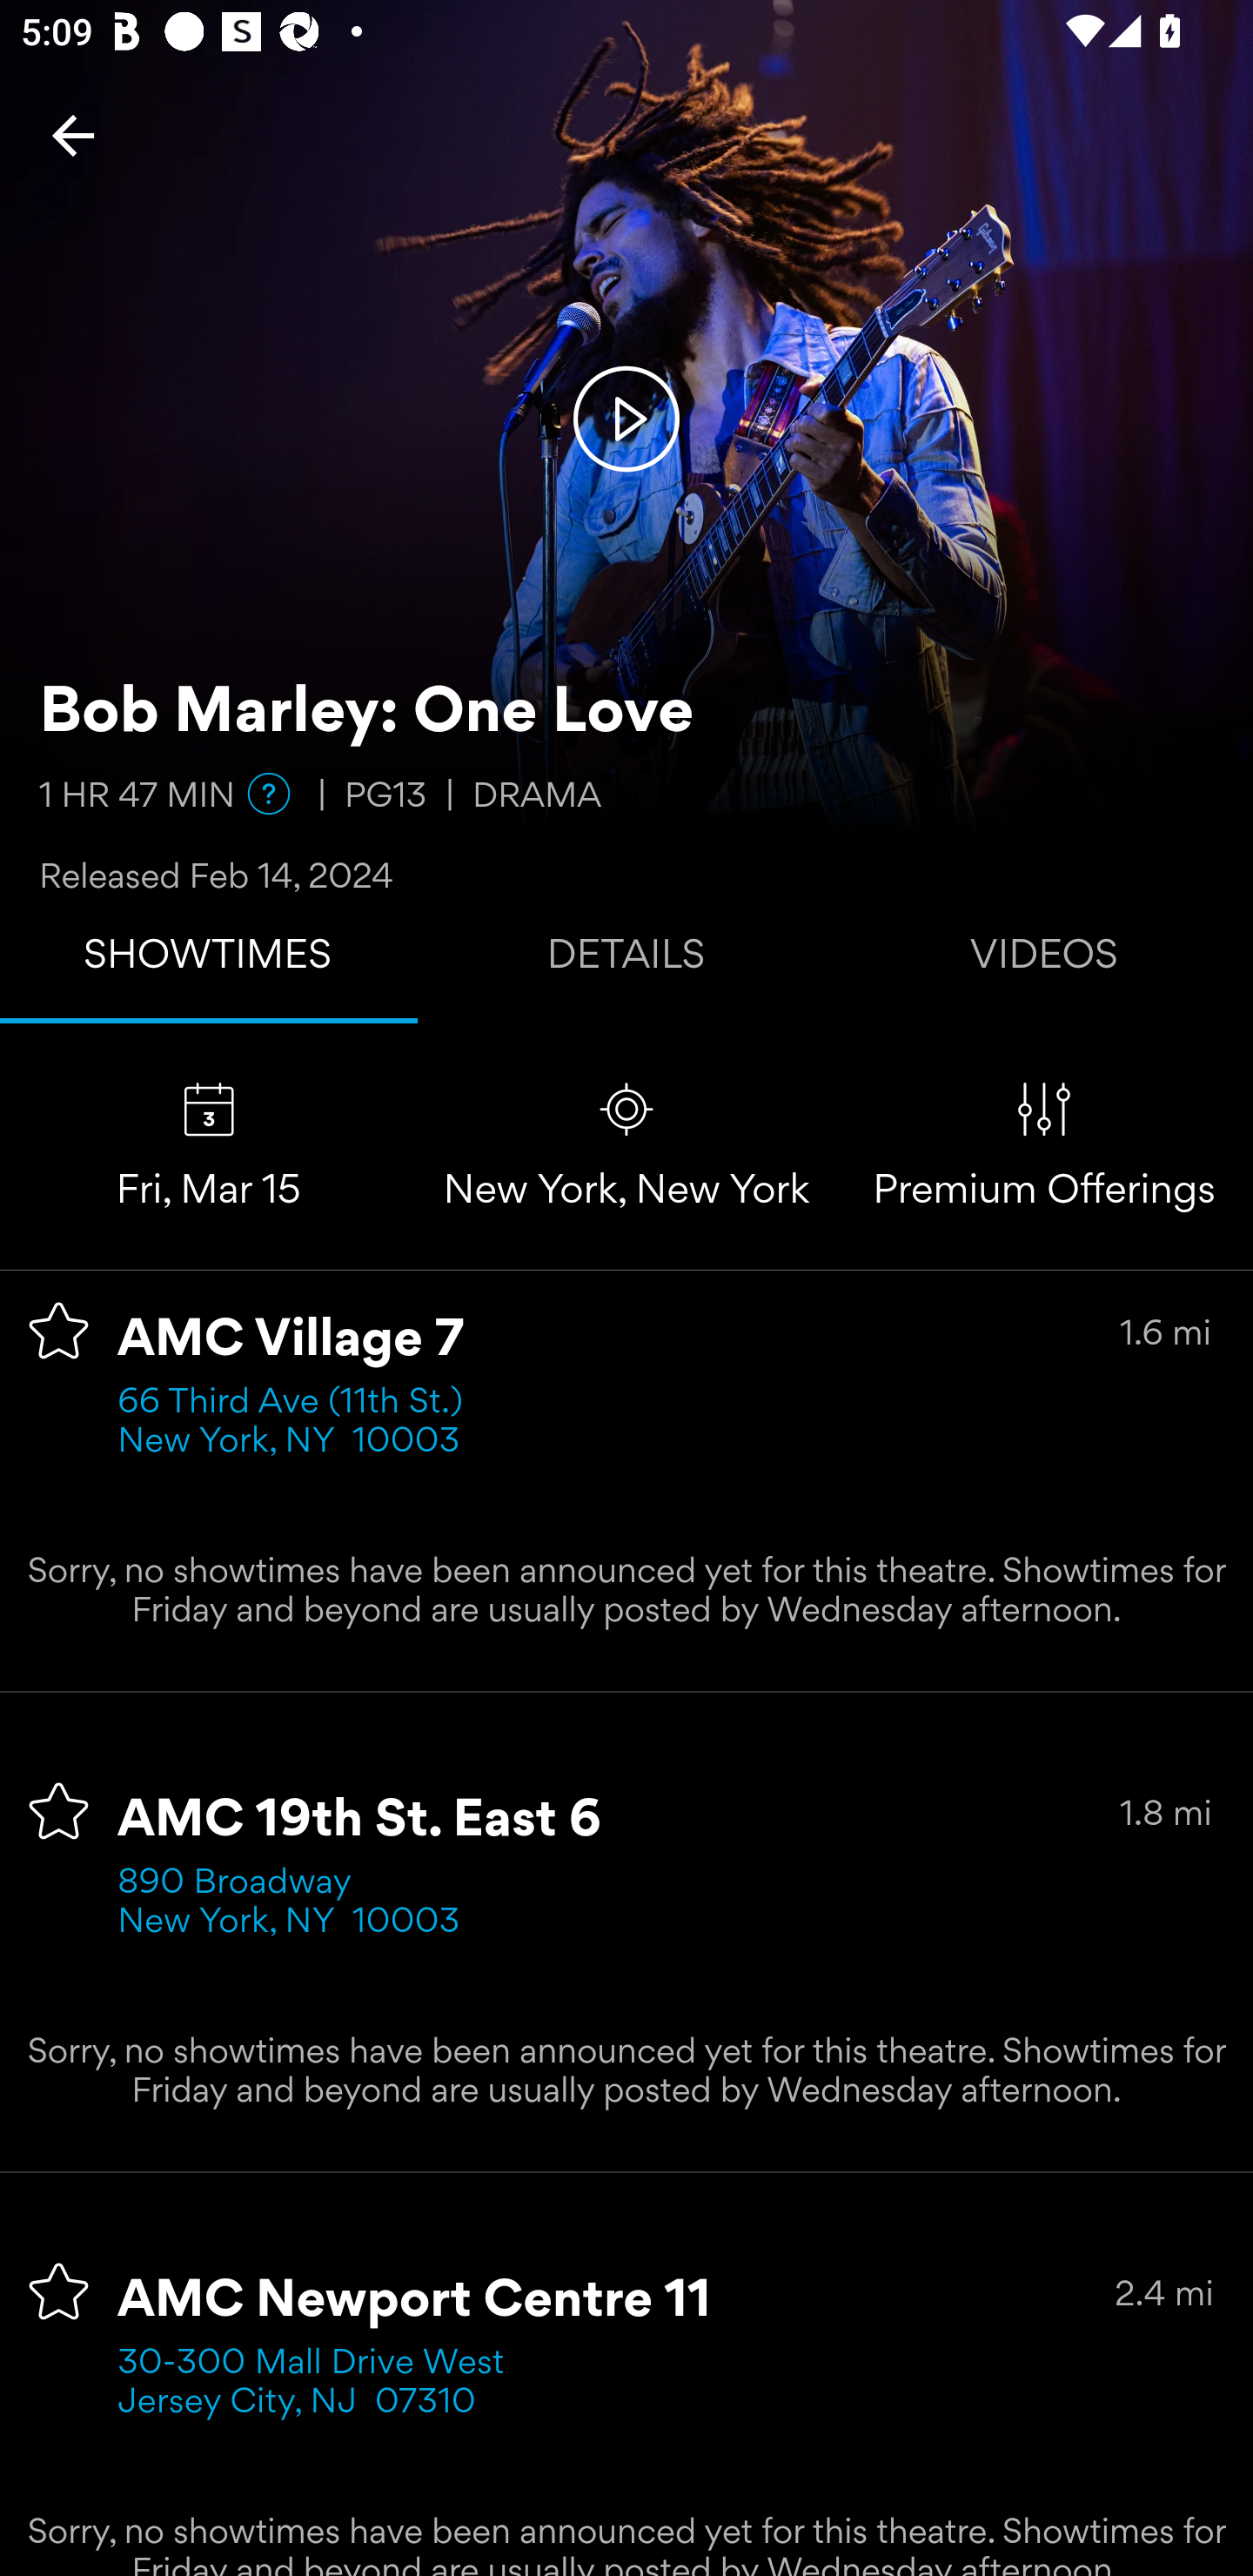 This screenshot has height=2576, width=1253. I want to click on Play, so click(626, 418).